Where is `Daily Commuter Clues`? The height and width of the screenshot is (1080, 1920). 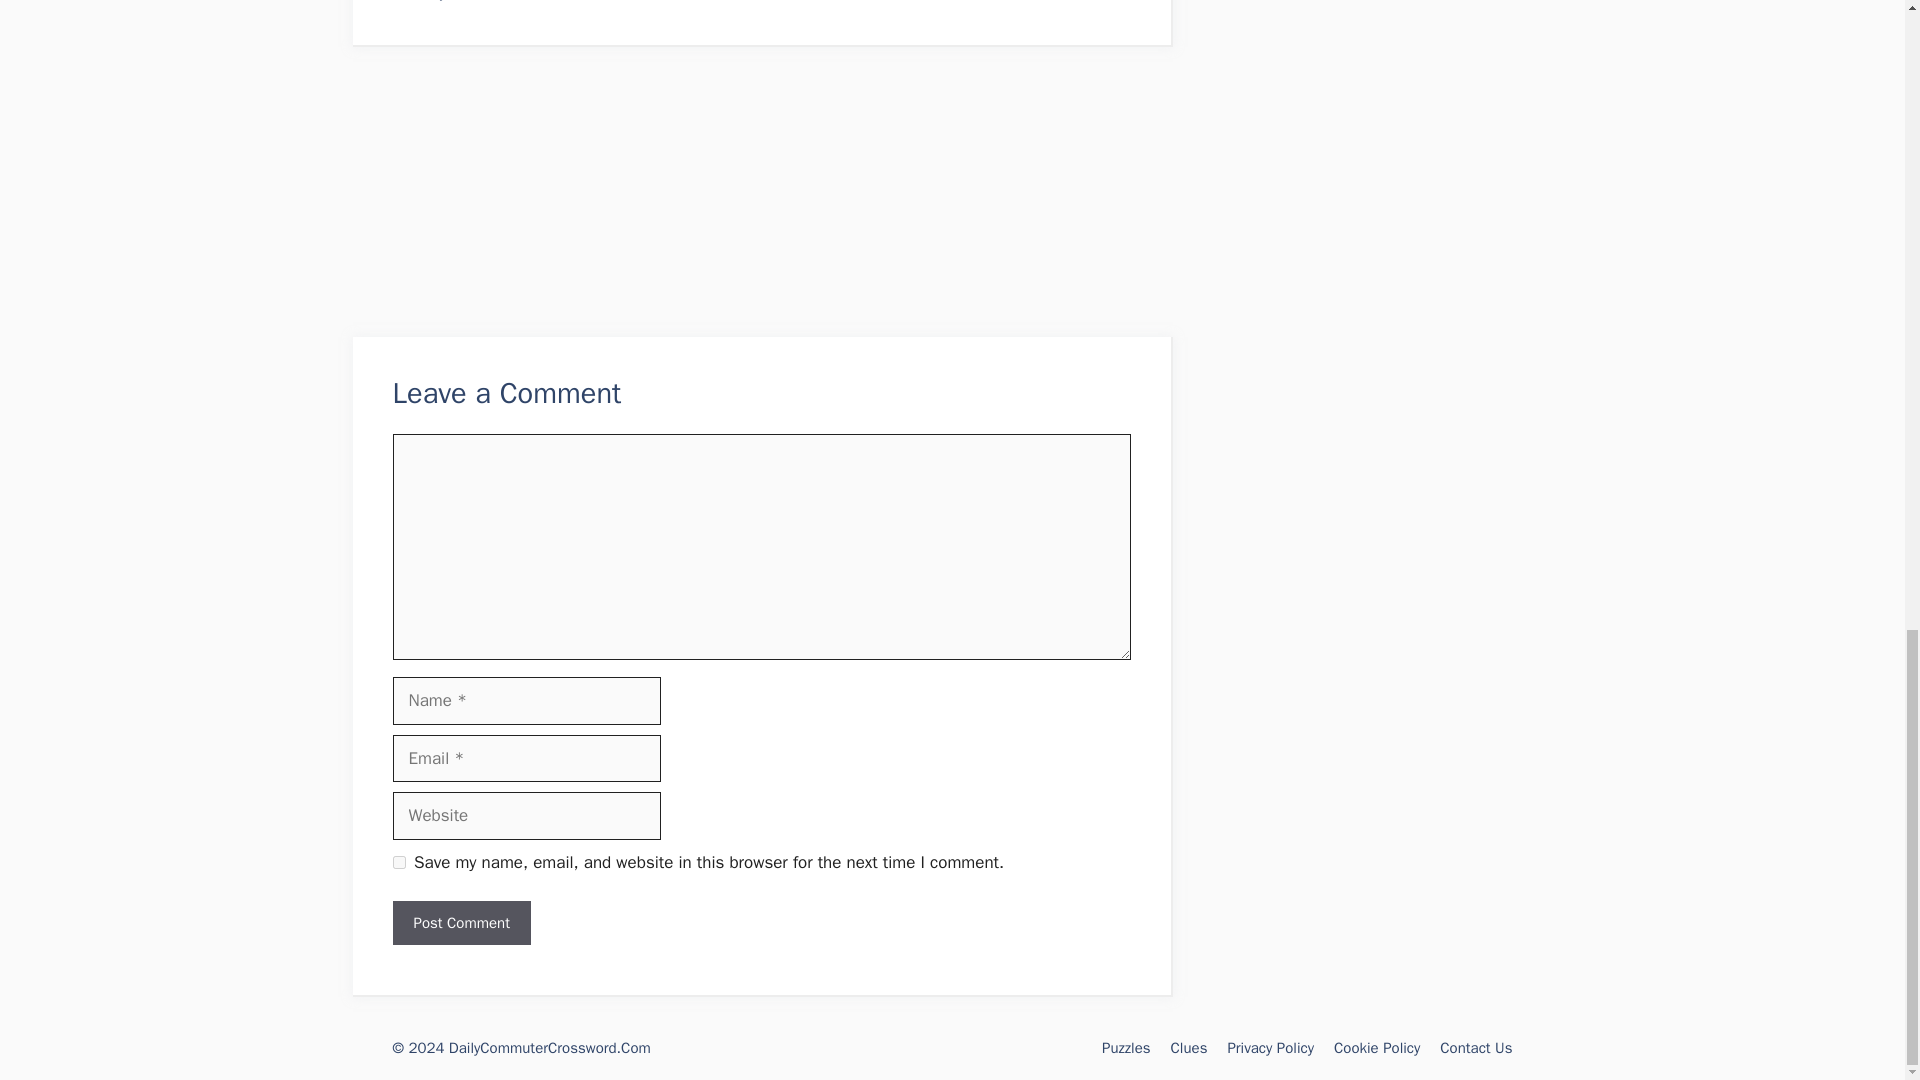 Daily Commuter Clues is located at coordinates (486, 1).